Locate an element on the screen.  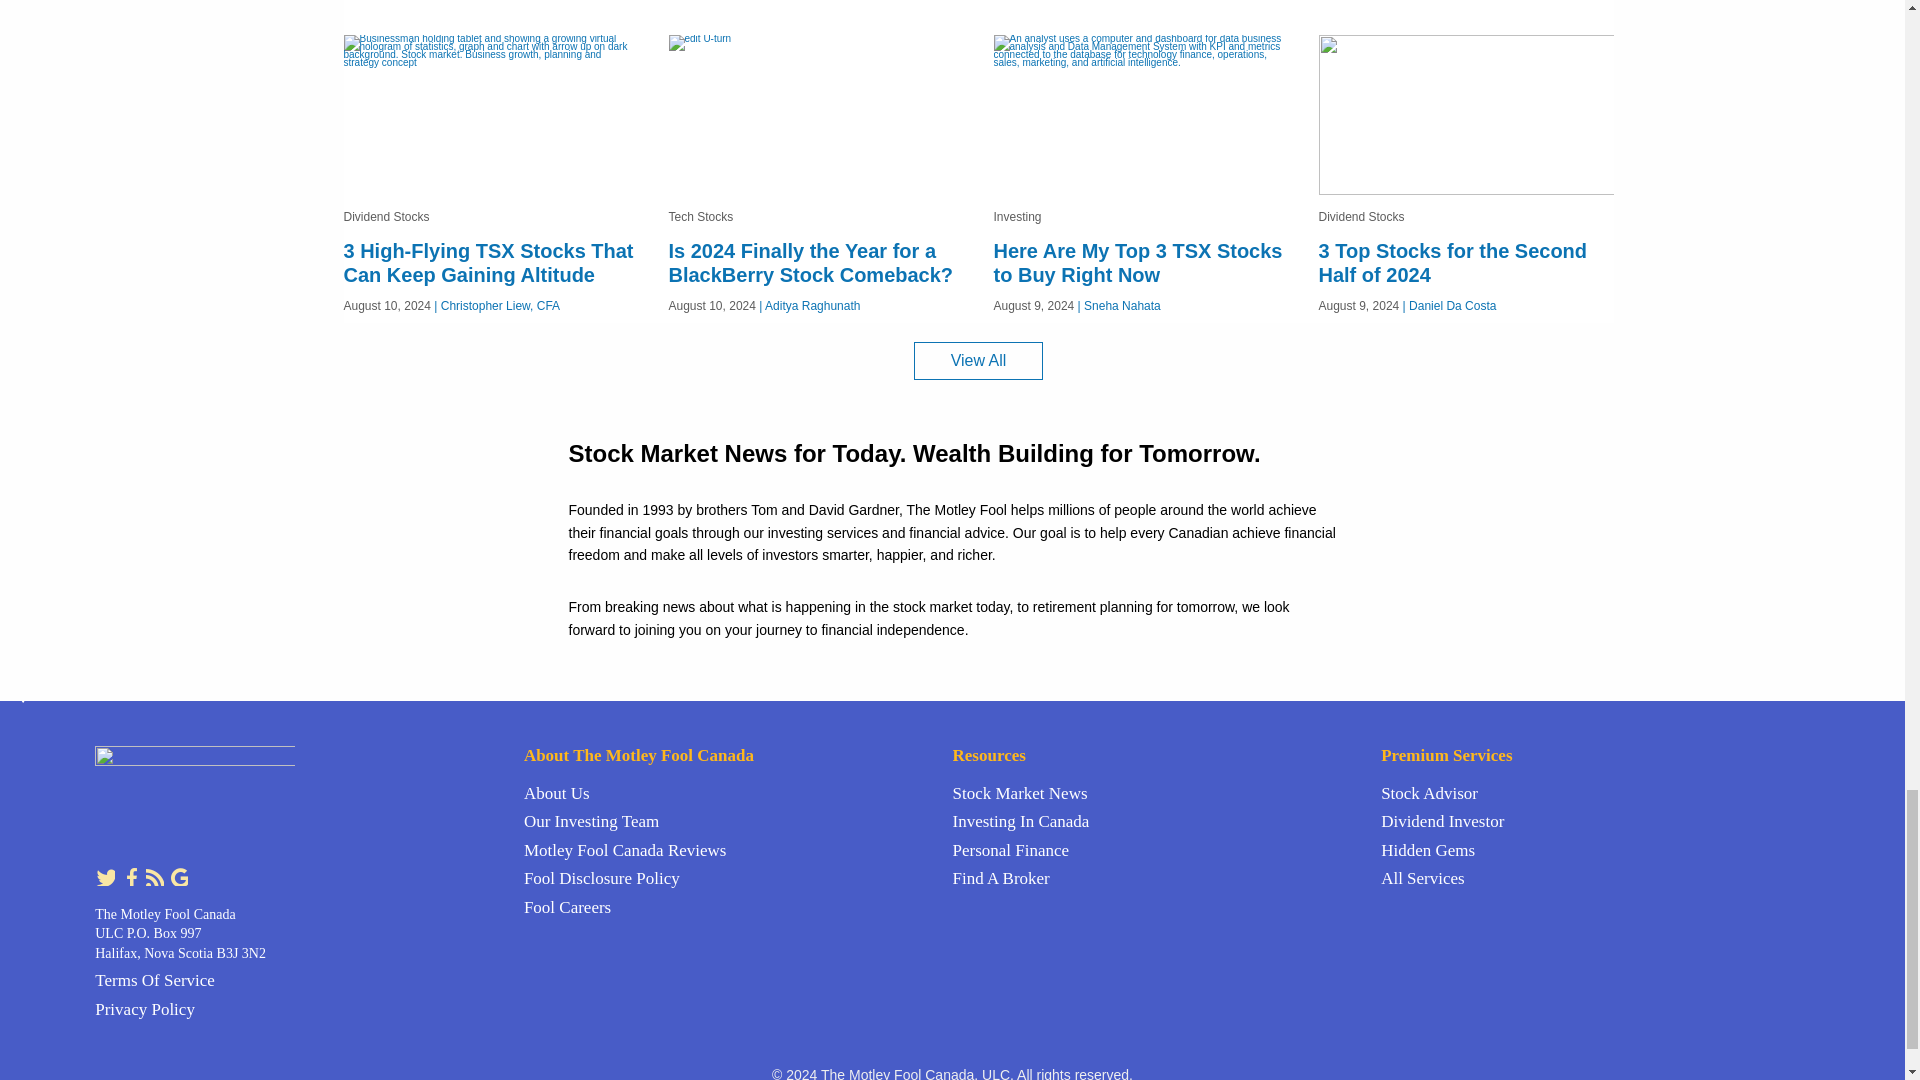
Subscribe to our feed is located at coordinates (156, 875).